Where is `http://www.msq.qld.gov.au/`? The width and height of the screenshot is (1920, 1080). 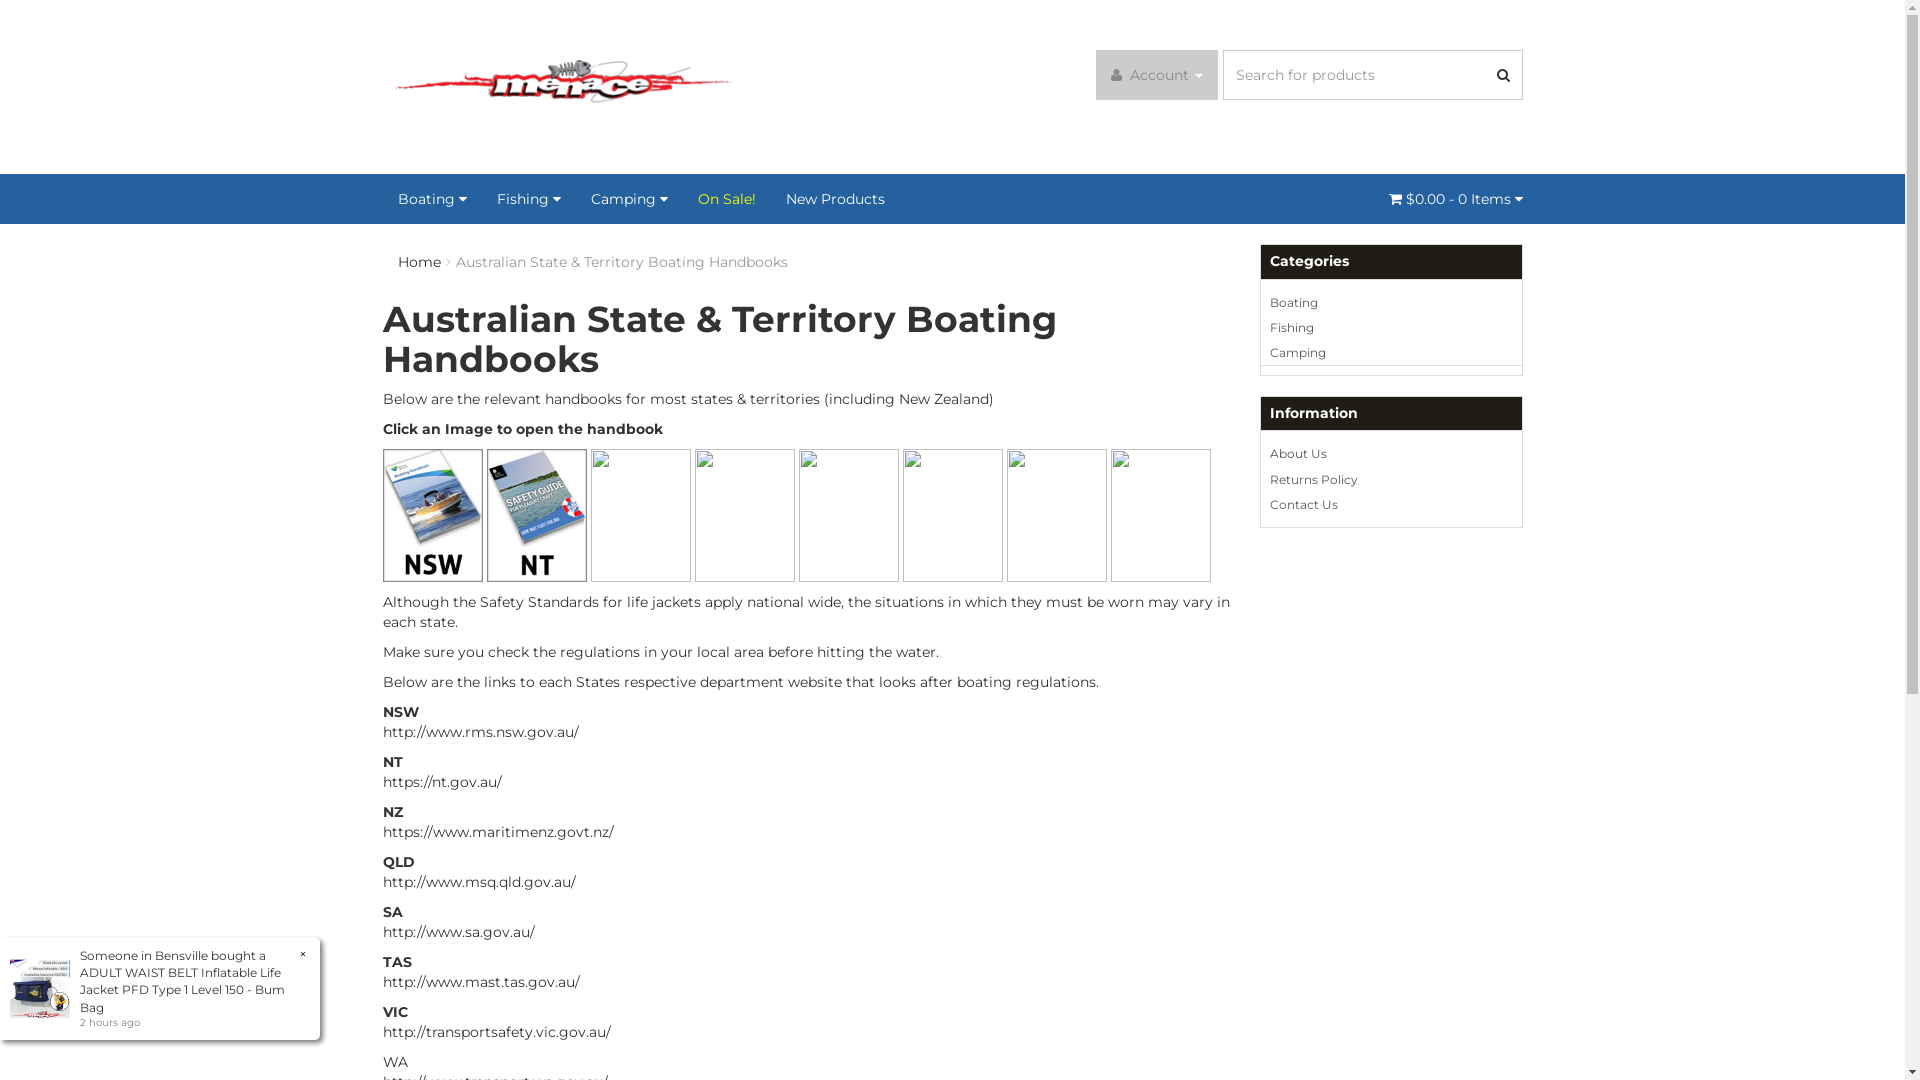 http://www.msq.qld.gov.au/ is located at coordinates (478, 882).